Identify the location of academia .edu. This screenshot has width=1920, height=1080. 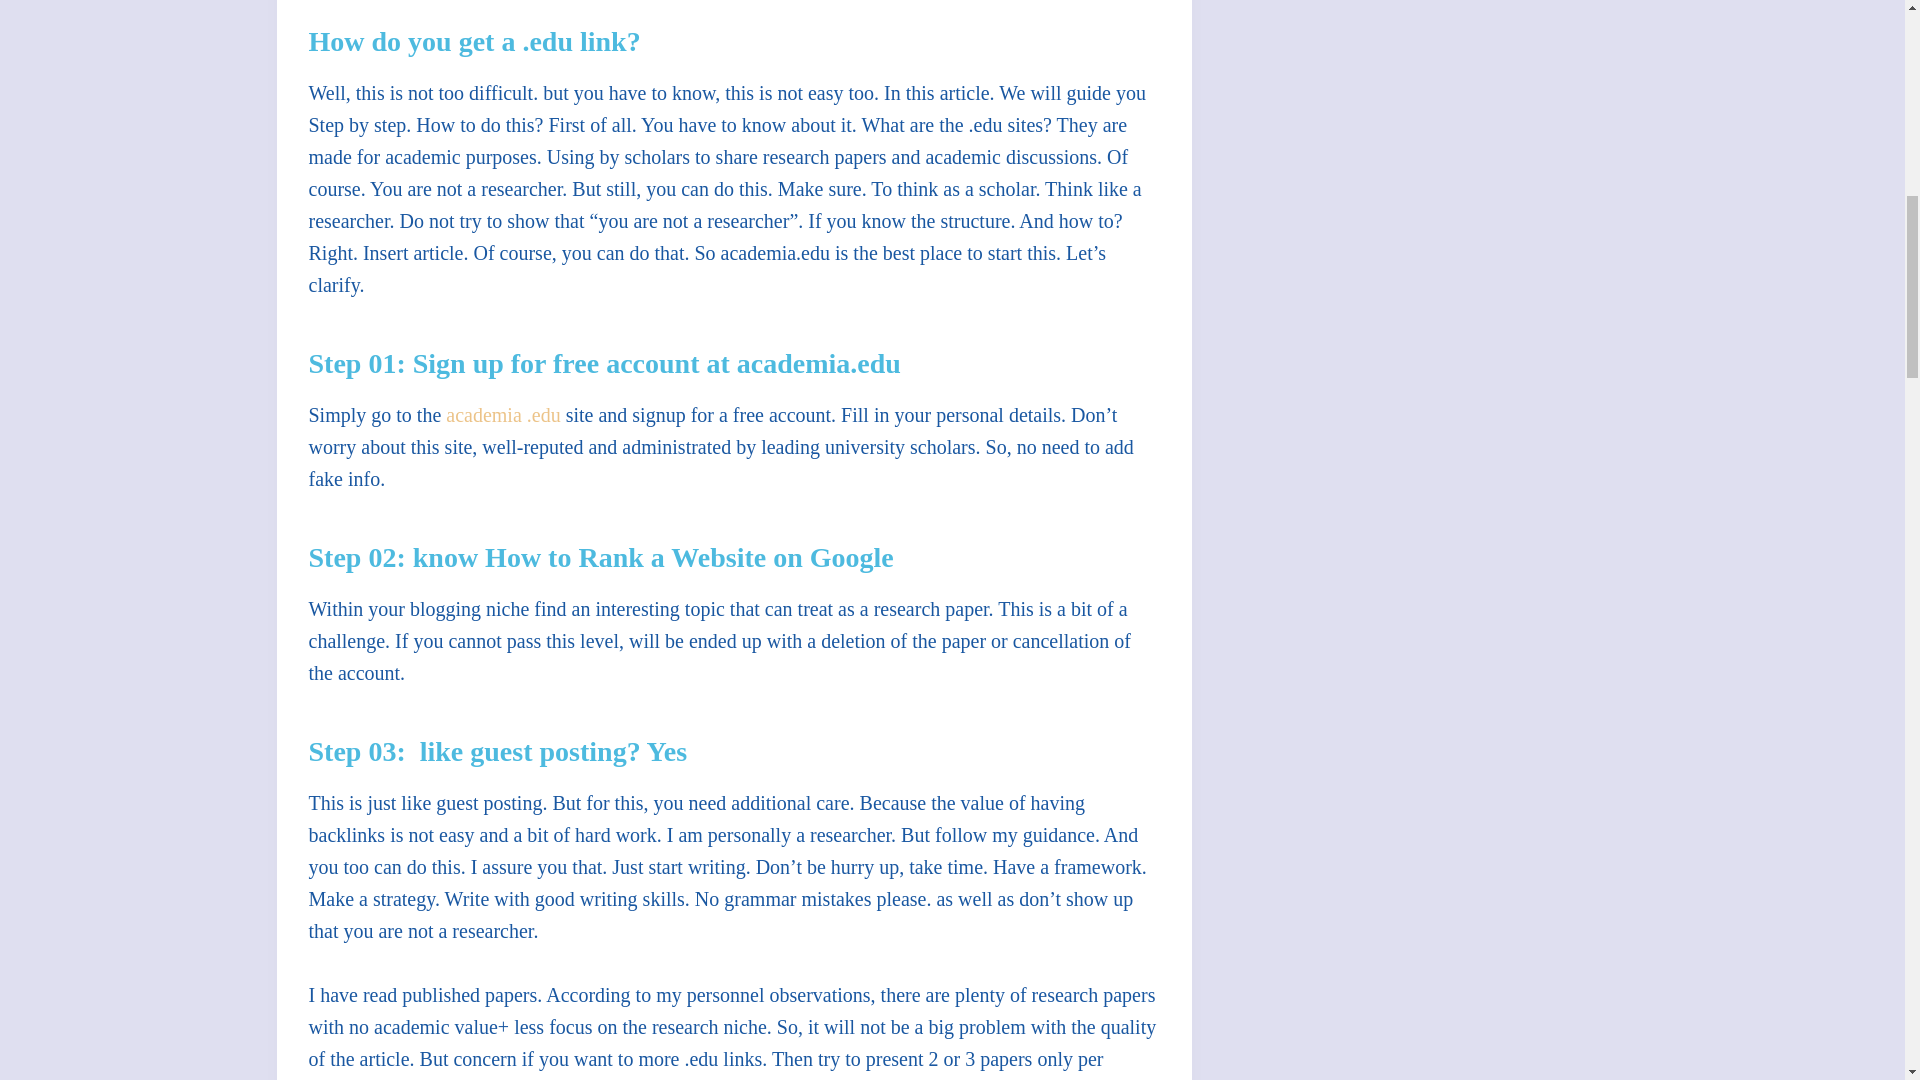
(502, 414).